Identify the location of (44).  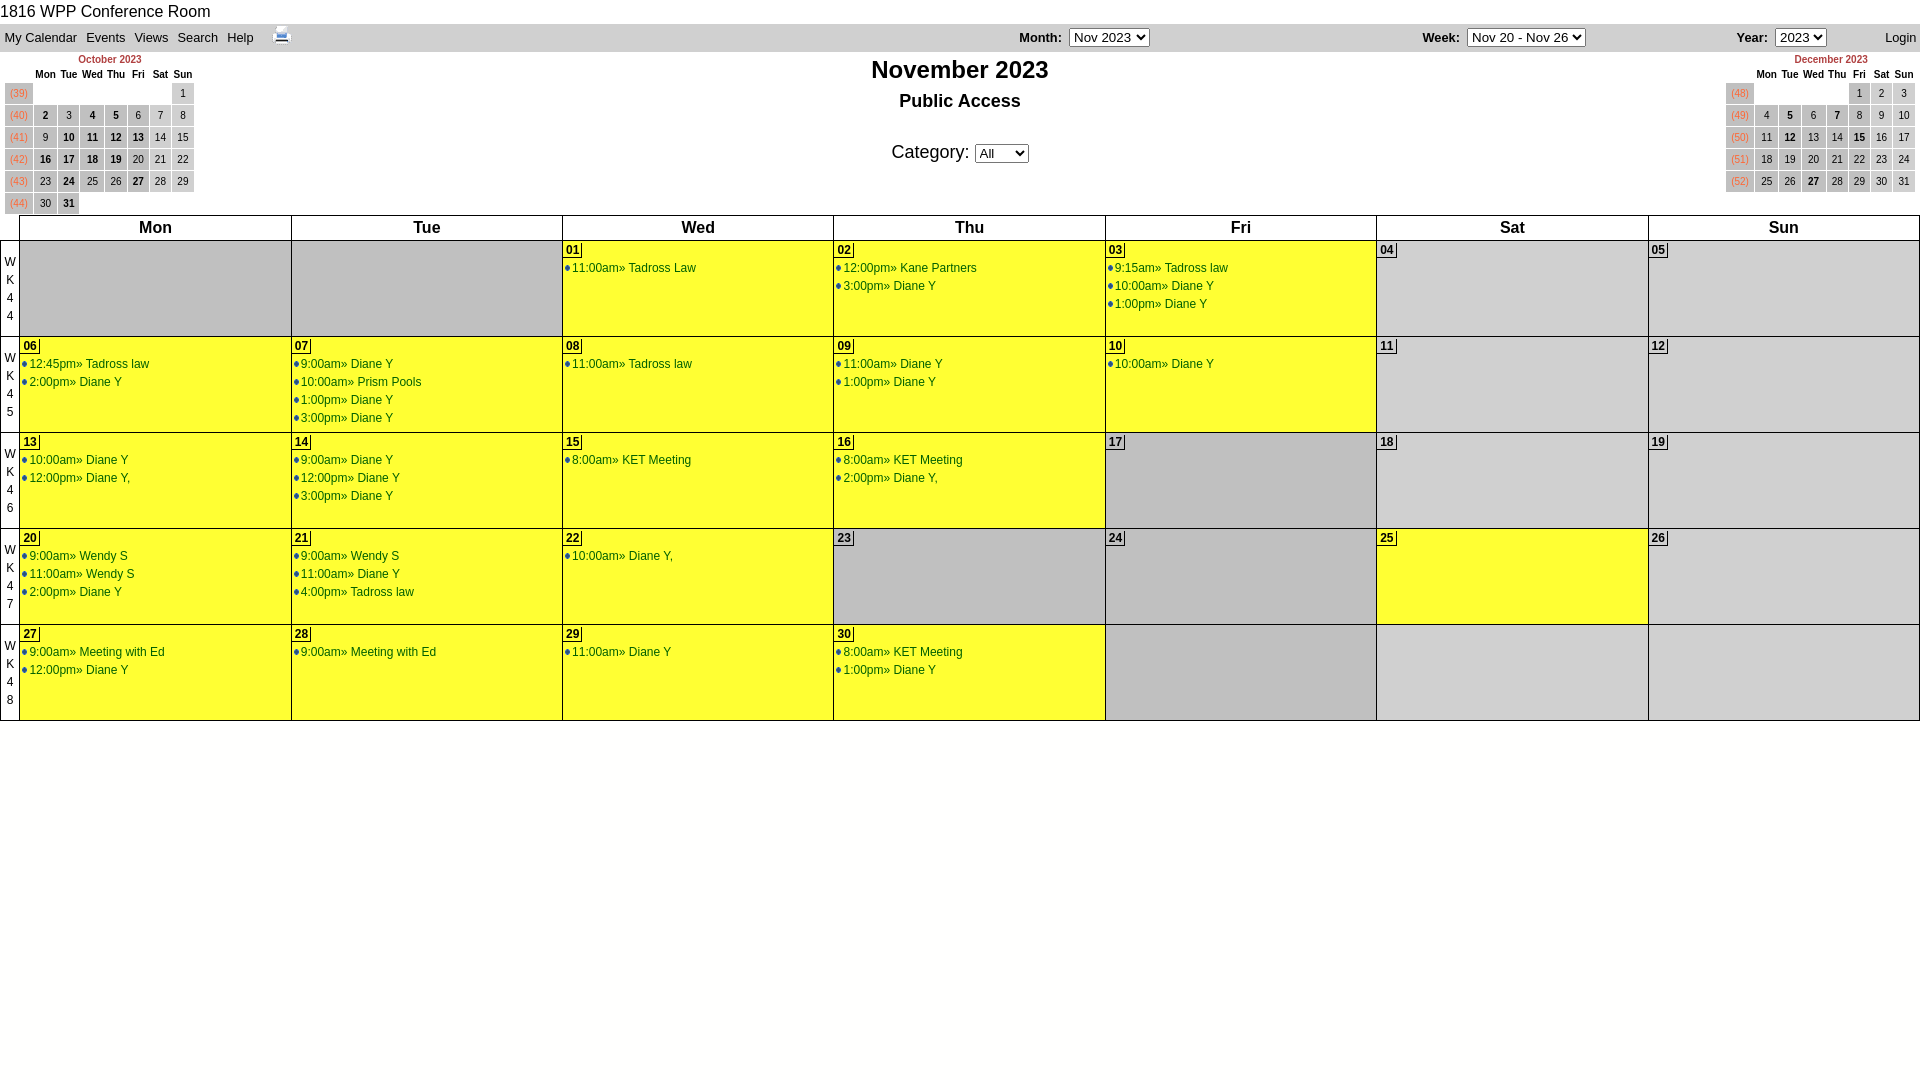
(19, 204).